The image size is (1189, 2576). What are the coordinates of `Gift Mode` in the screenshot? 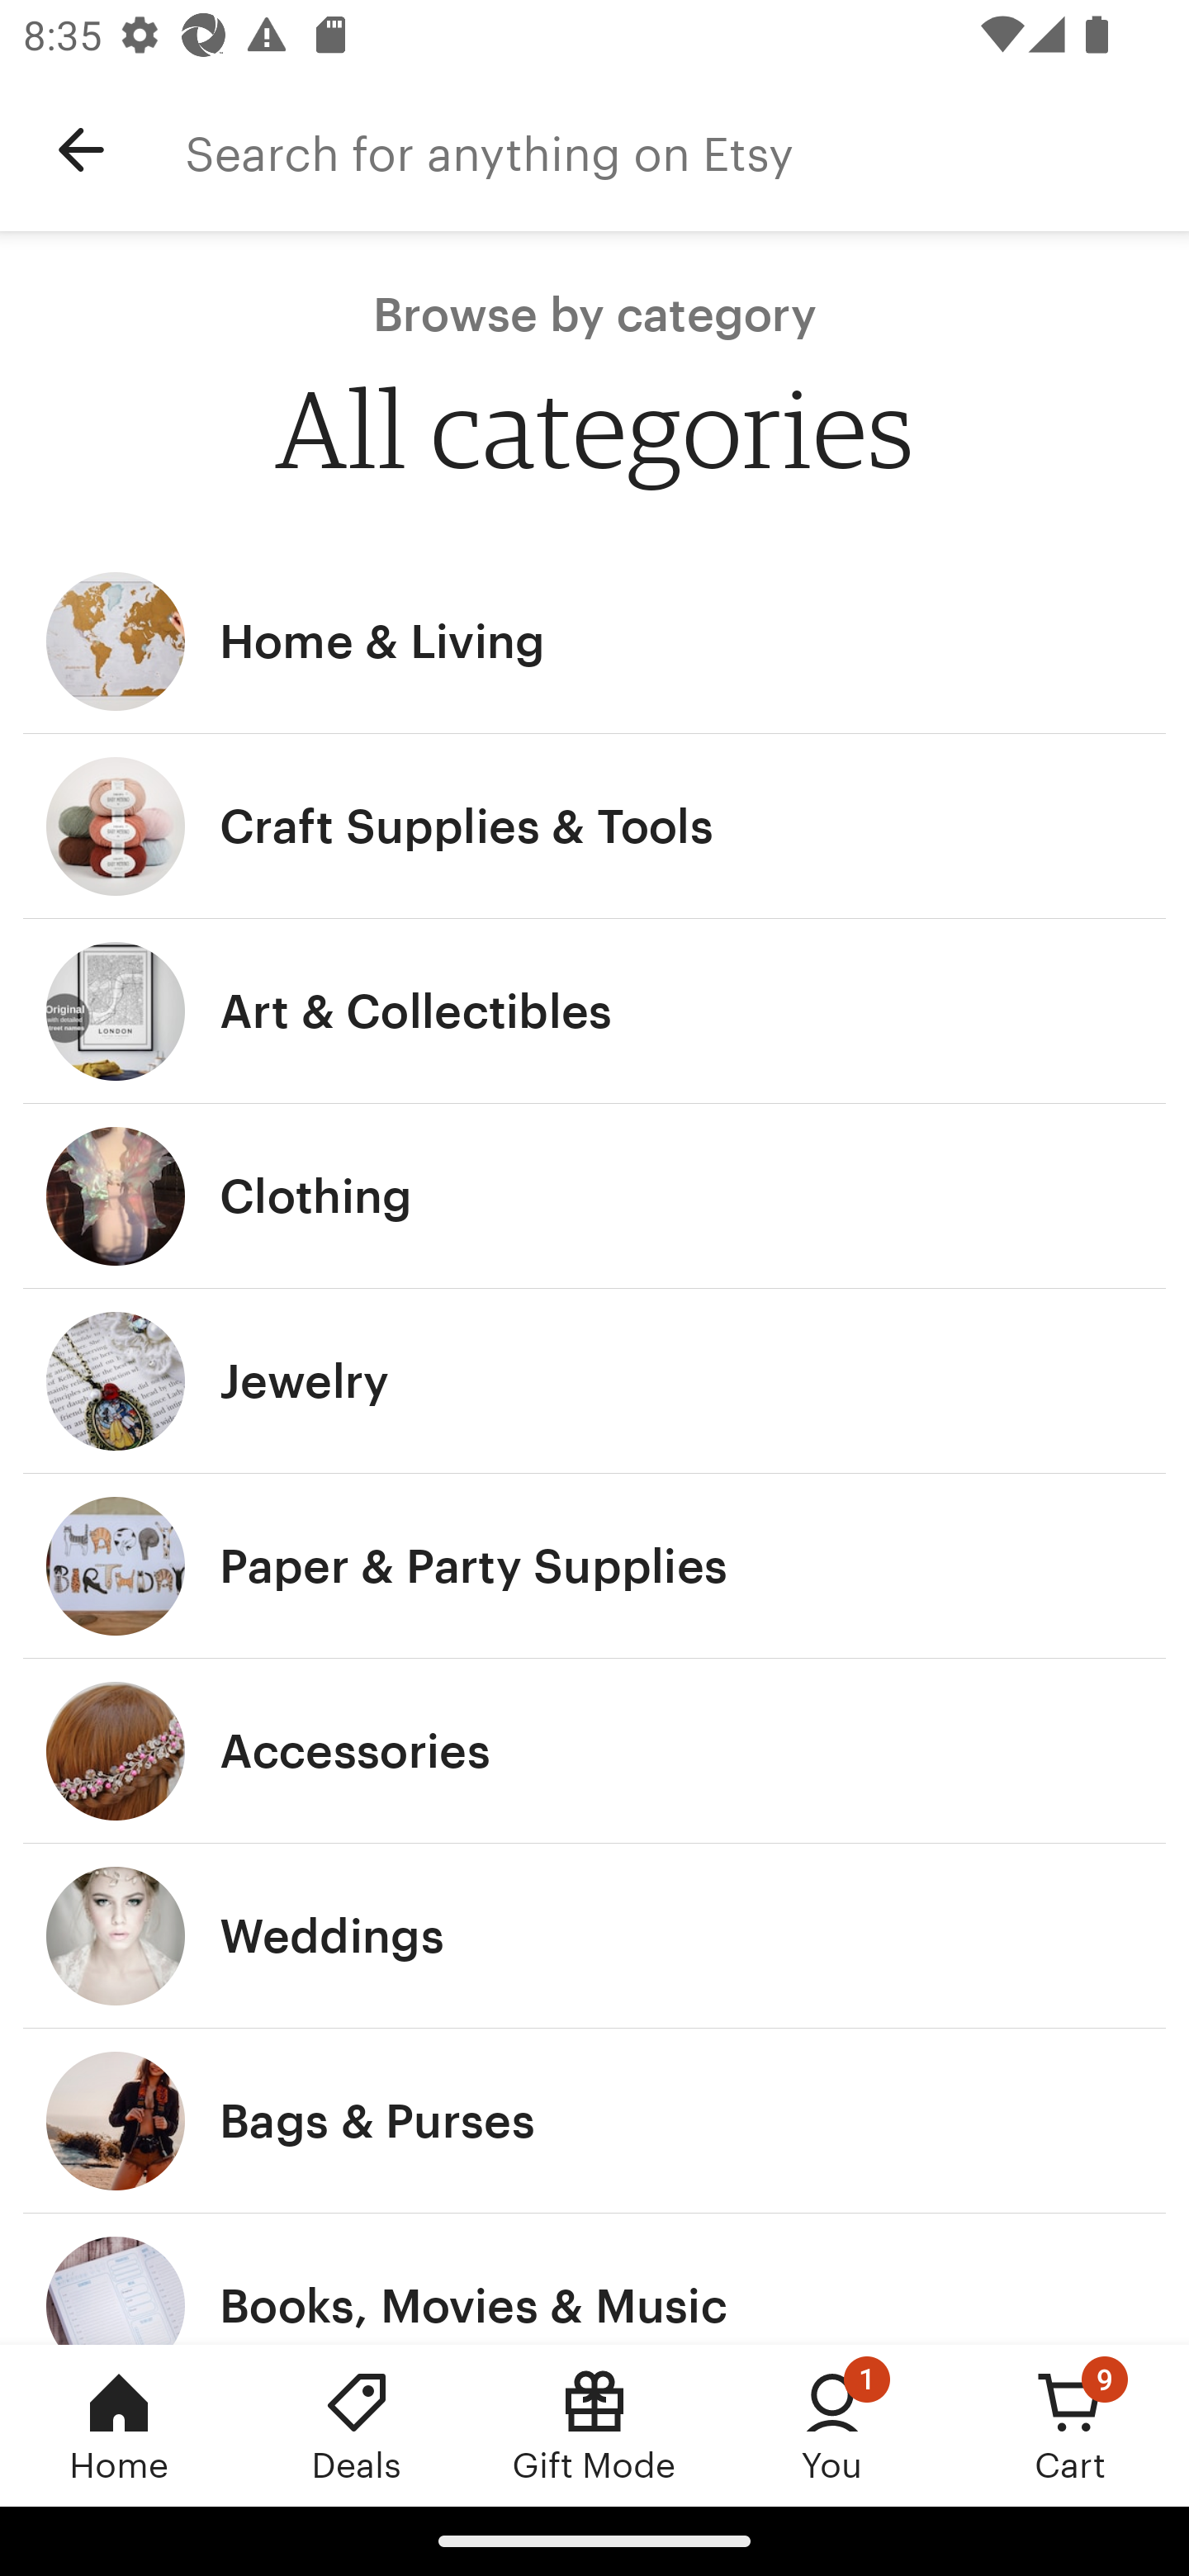 It's located at (594, 2425).